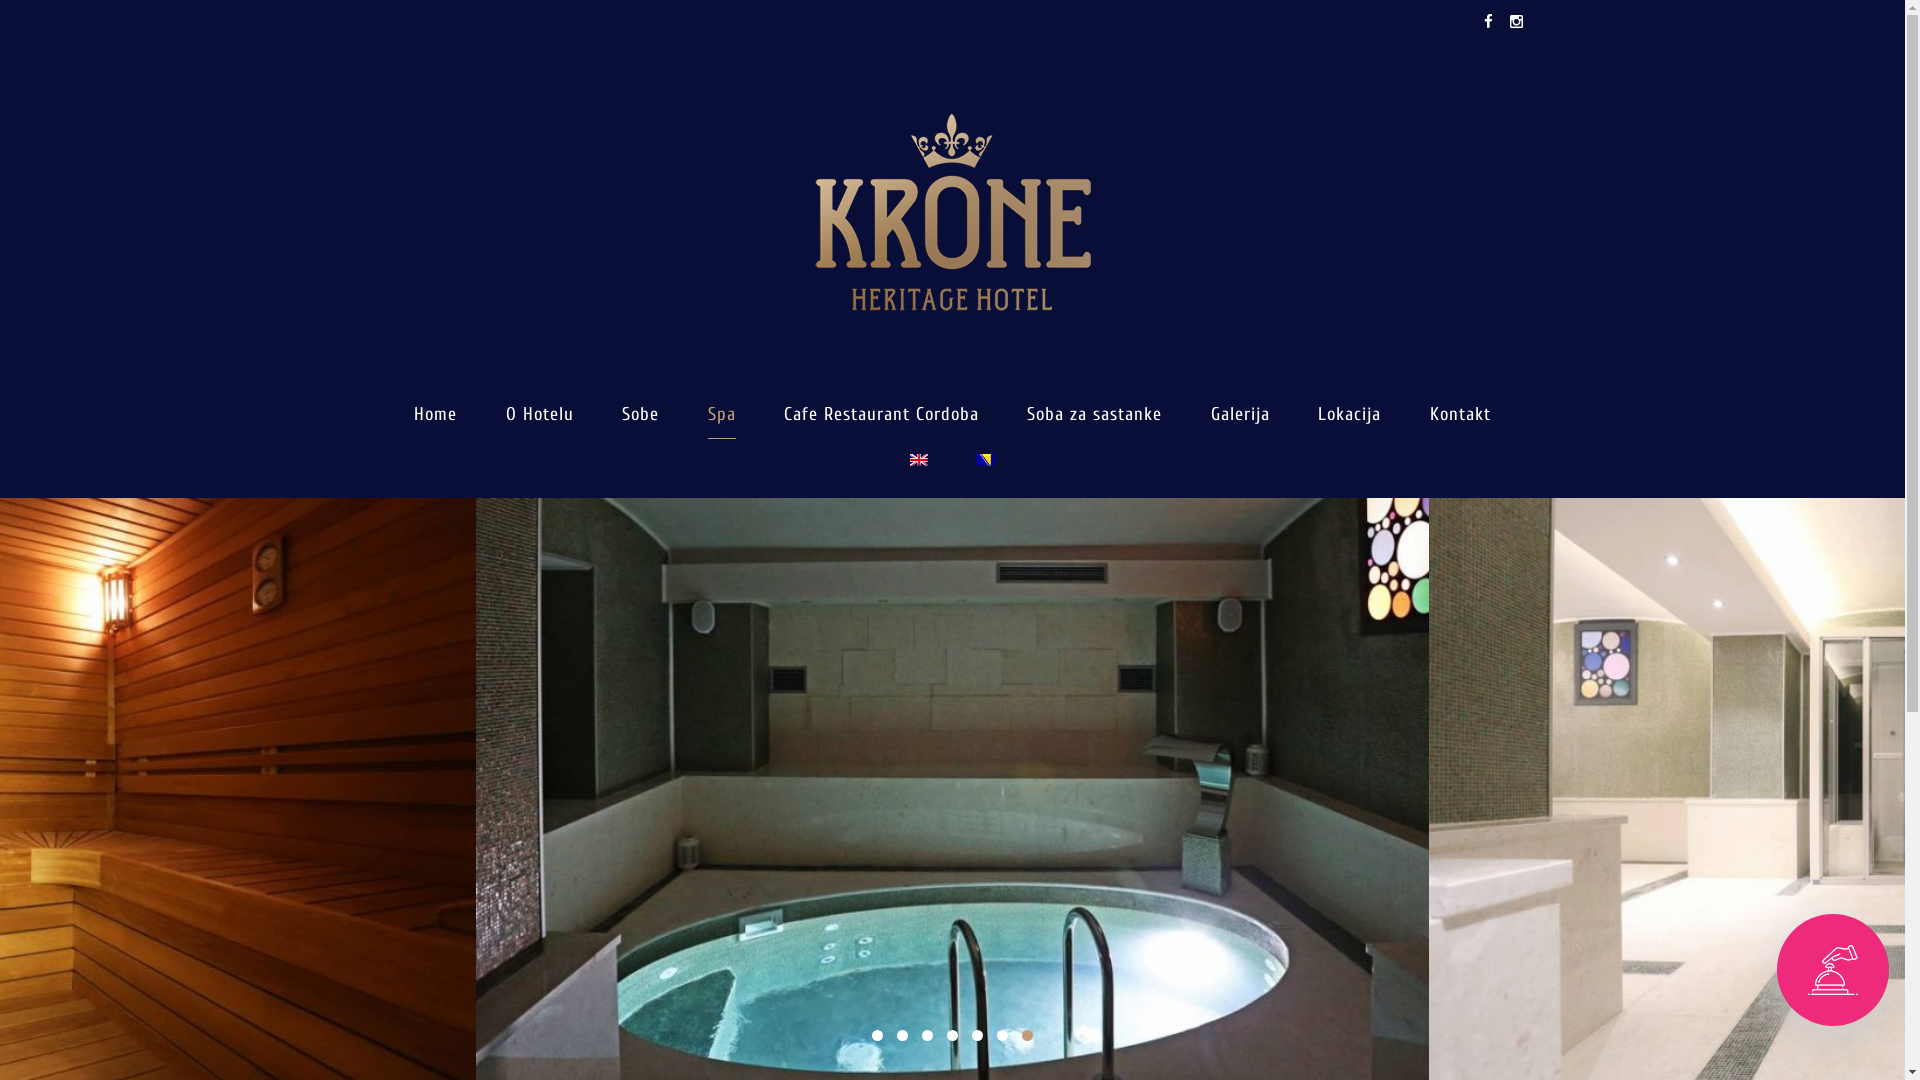 The image size is (1920, 1080). What do you see at coordinates (0, 0) in the screenshot?
I see `Skip to content` at bounding box center [0, 0].